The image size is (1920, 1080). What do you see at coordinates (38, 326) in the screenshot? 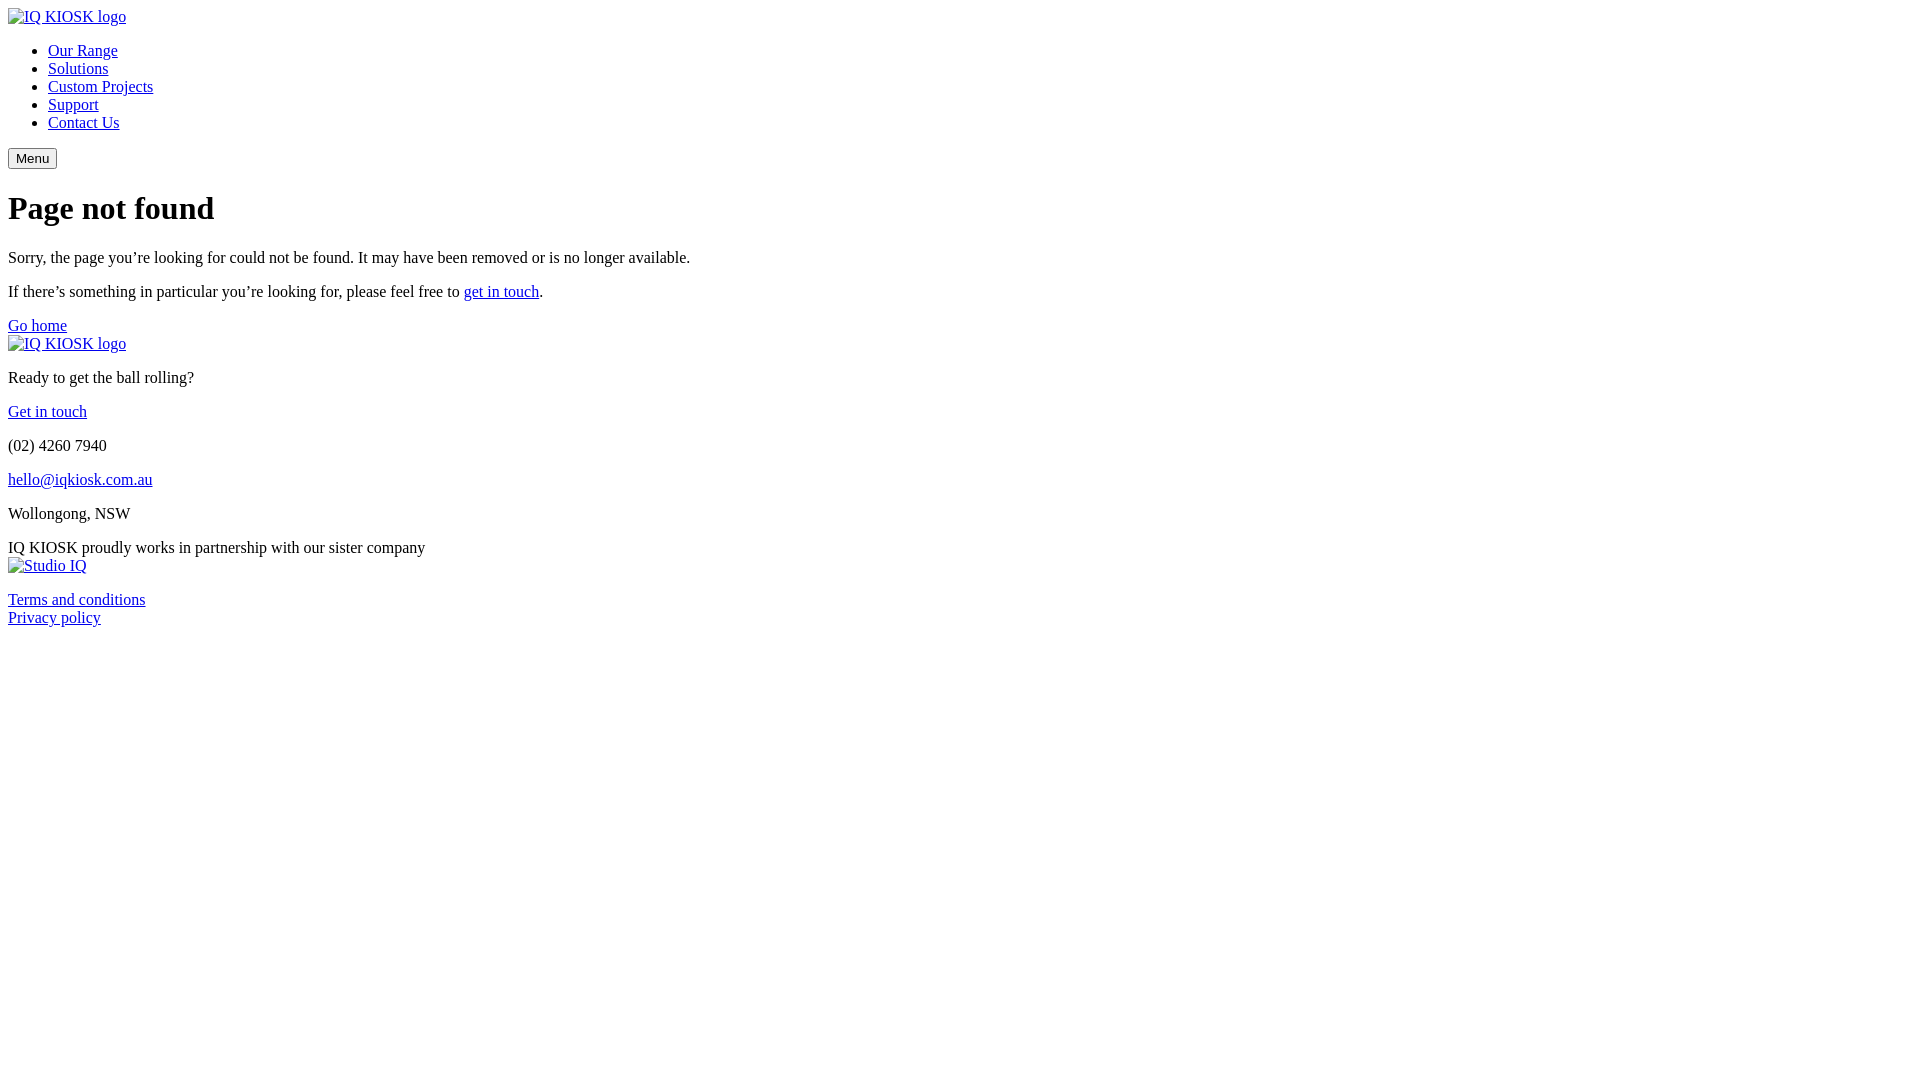
I see `Go home` at bounding box center [38, 326].